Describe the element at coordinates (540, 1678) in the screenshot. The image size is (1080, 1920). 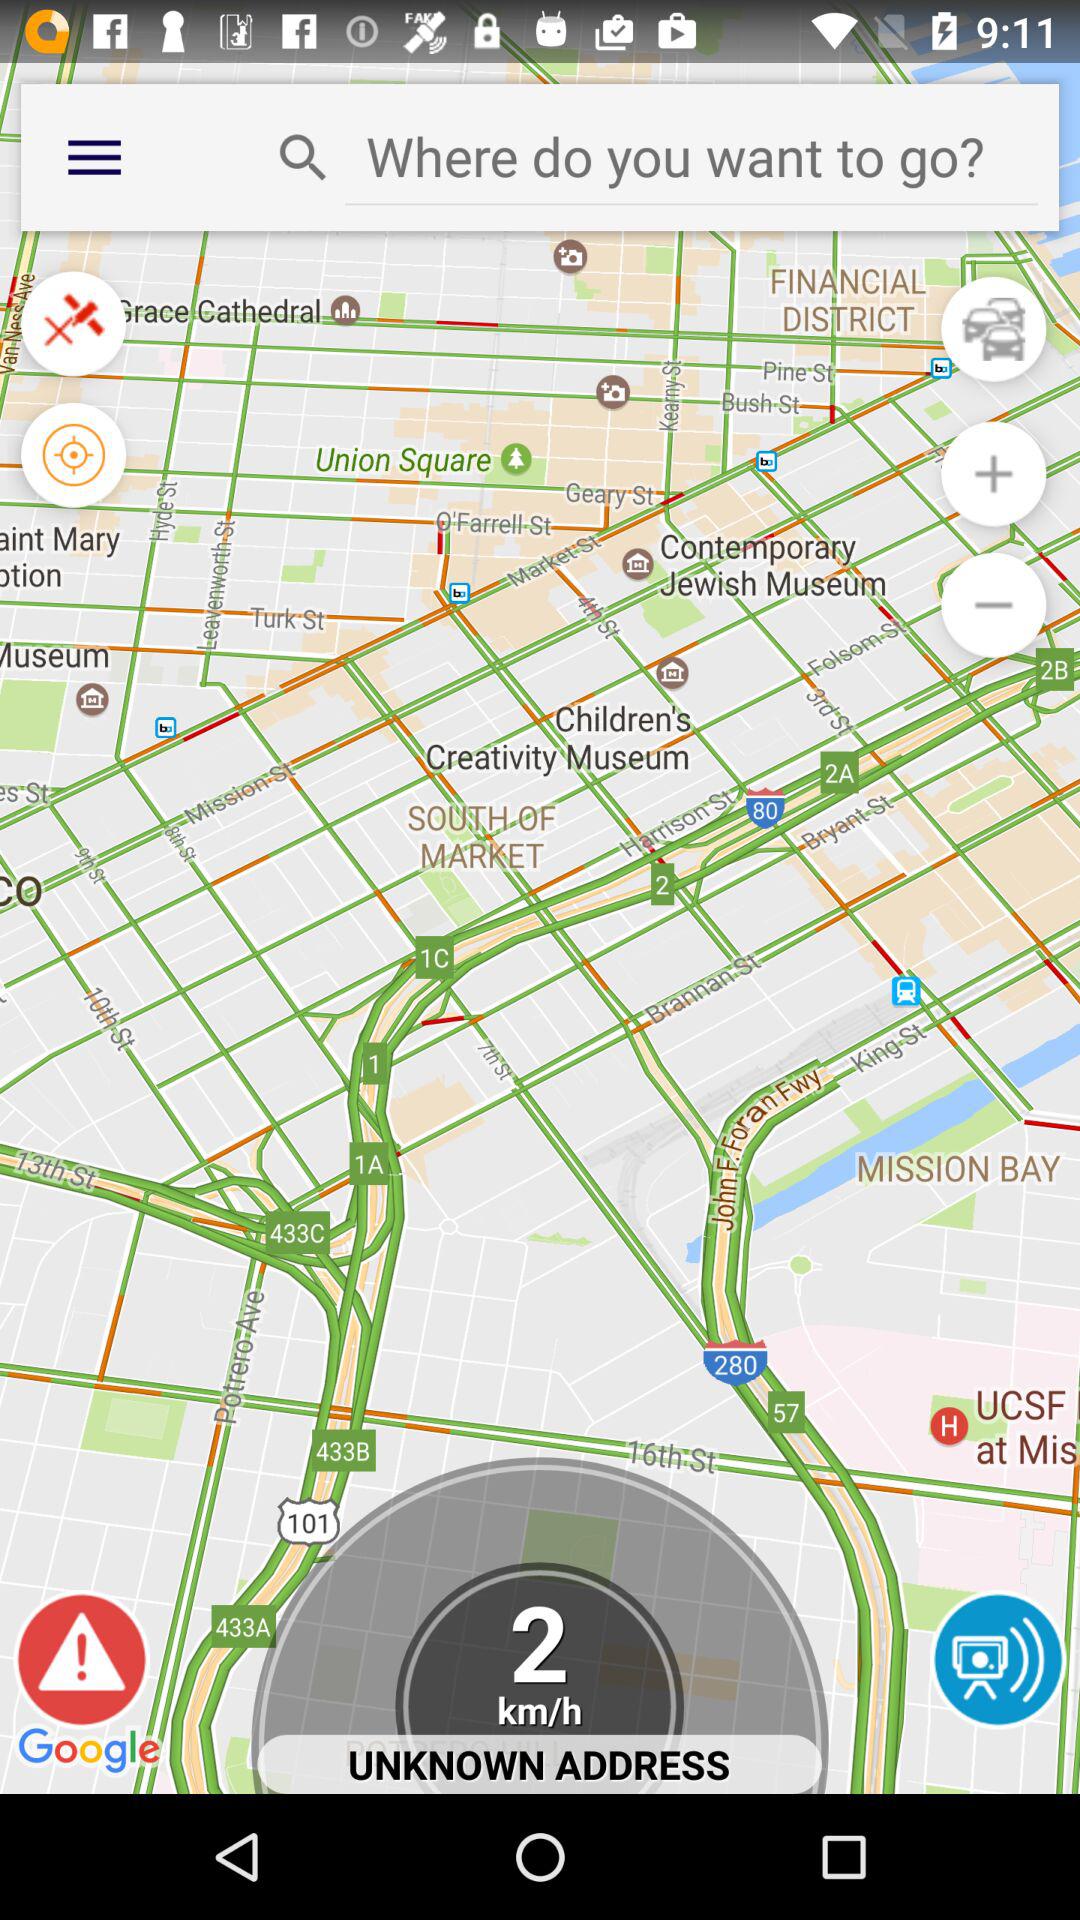
I see `speed gauge display` at that location.